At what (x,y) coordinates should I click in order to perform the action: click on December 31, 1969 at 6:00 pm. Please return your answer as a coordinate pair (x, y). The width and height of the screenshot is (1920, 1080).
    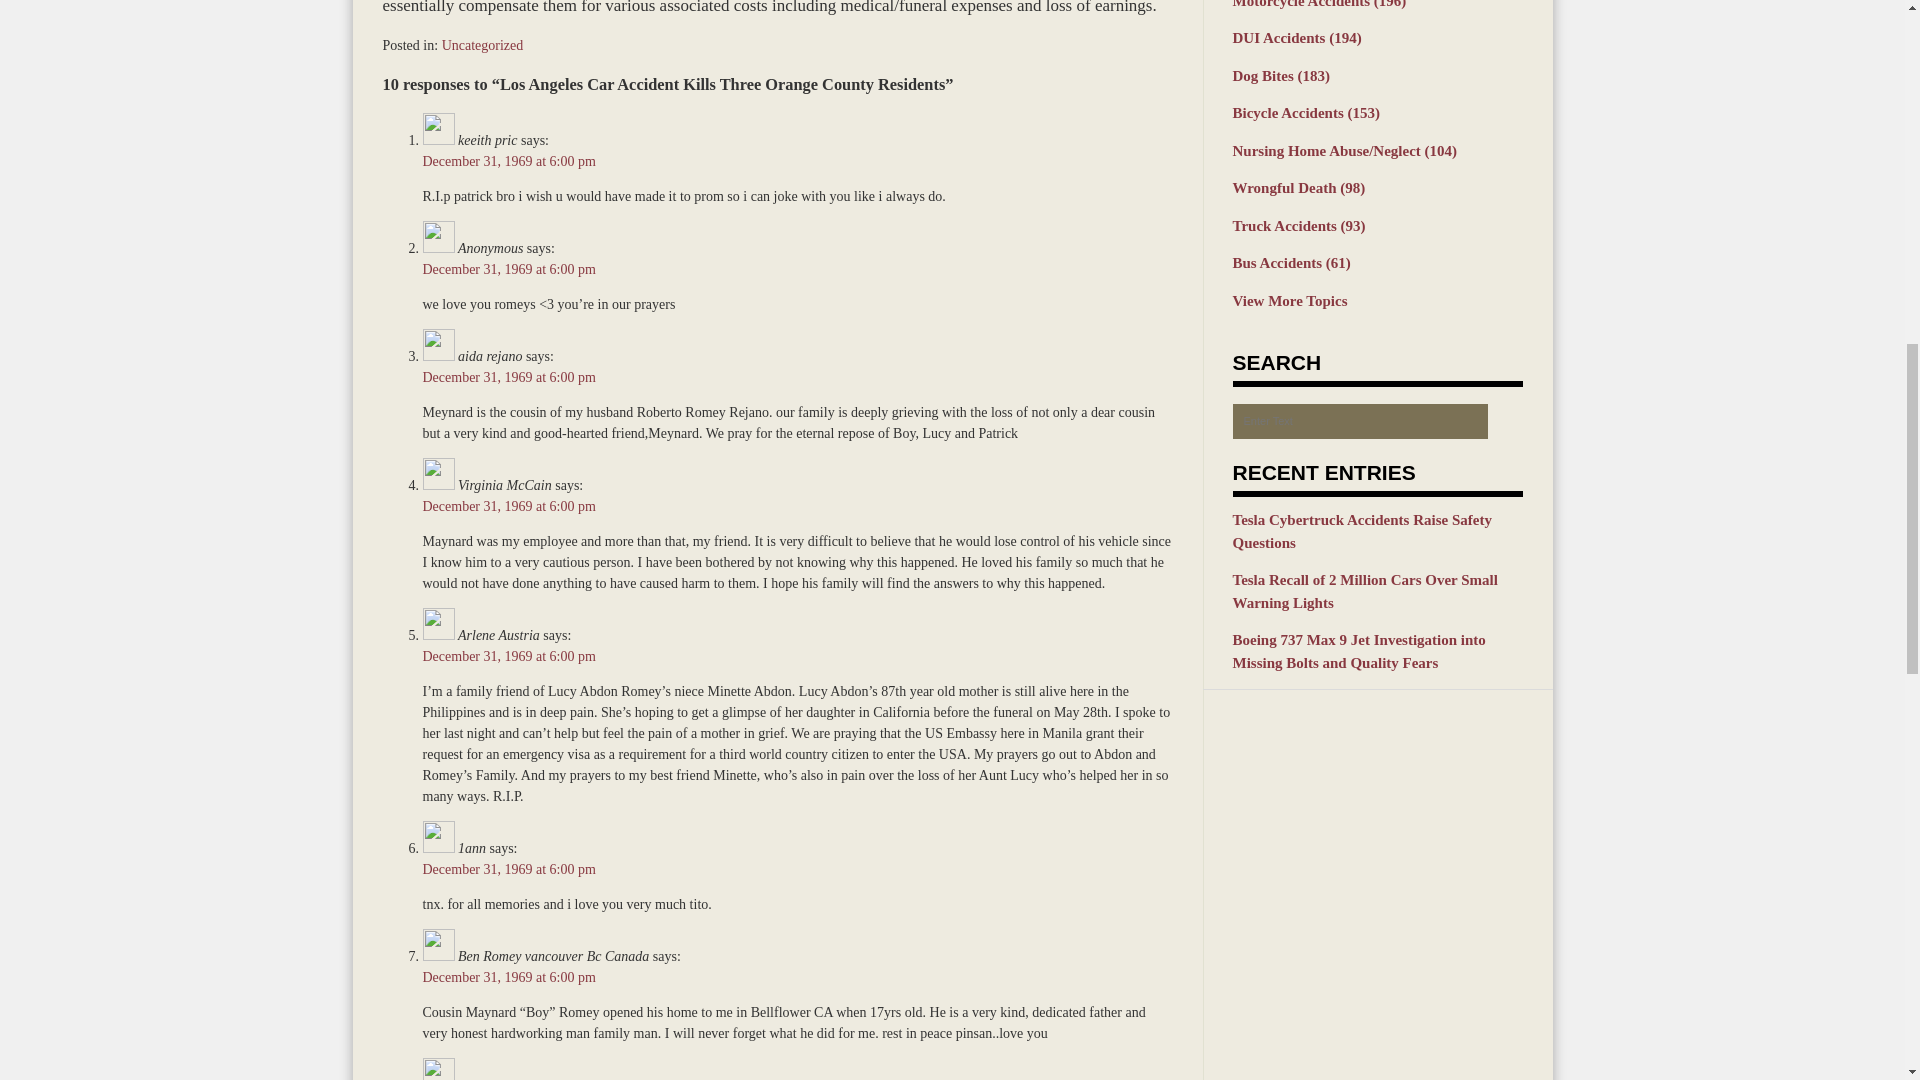
    Looking at the image, I should click on (508, 161).